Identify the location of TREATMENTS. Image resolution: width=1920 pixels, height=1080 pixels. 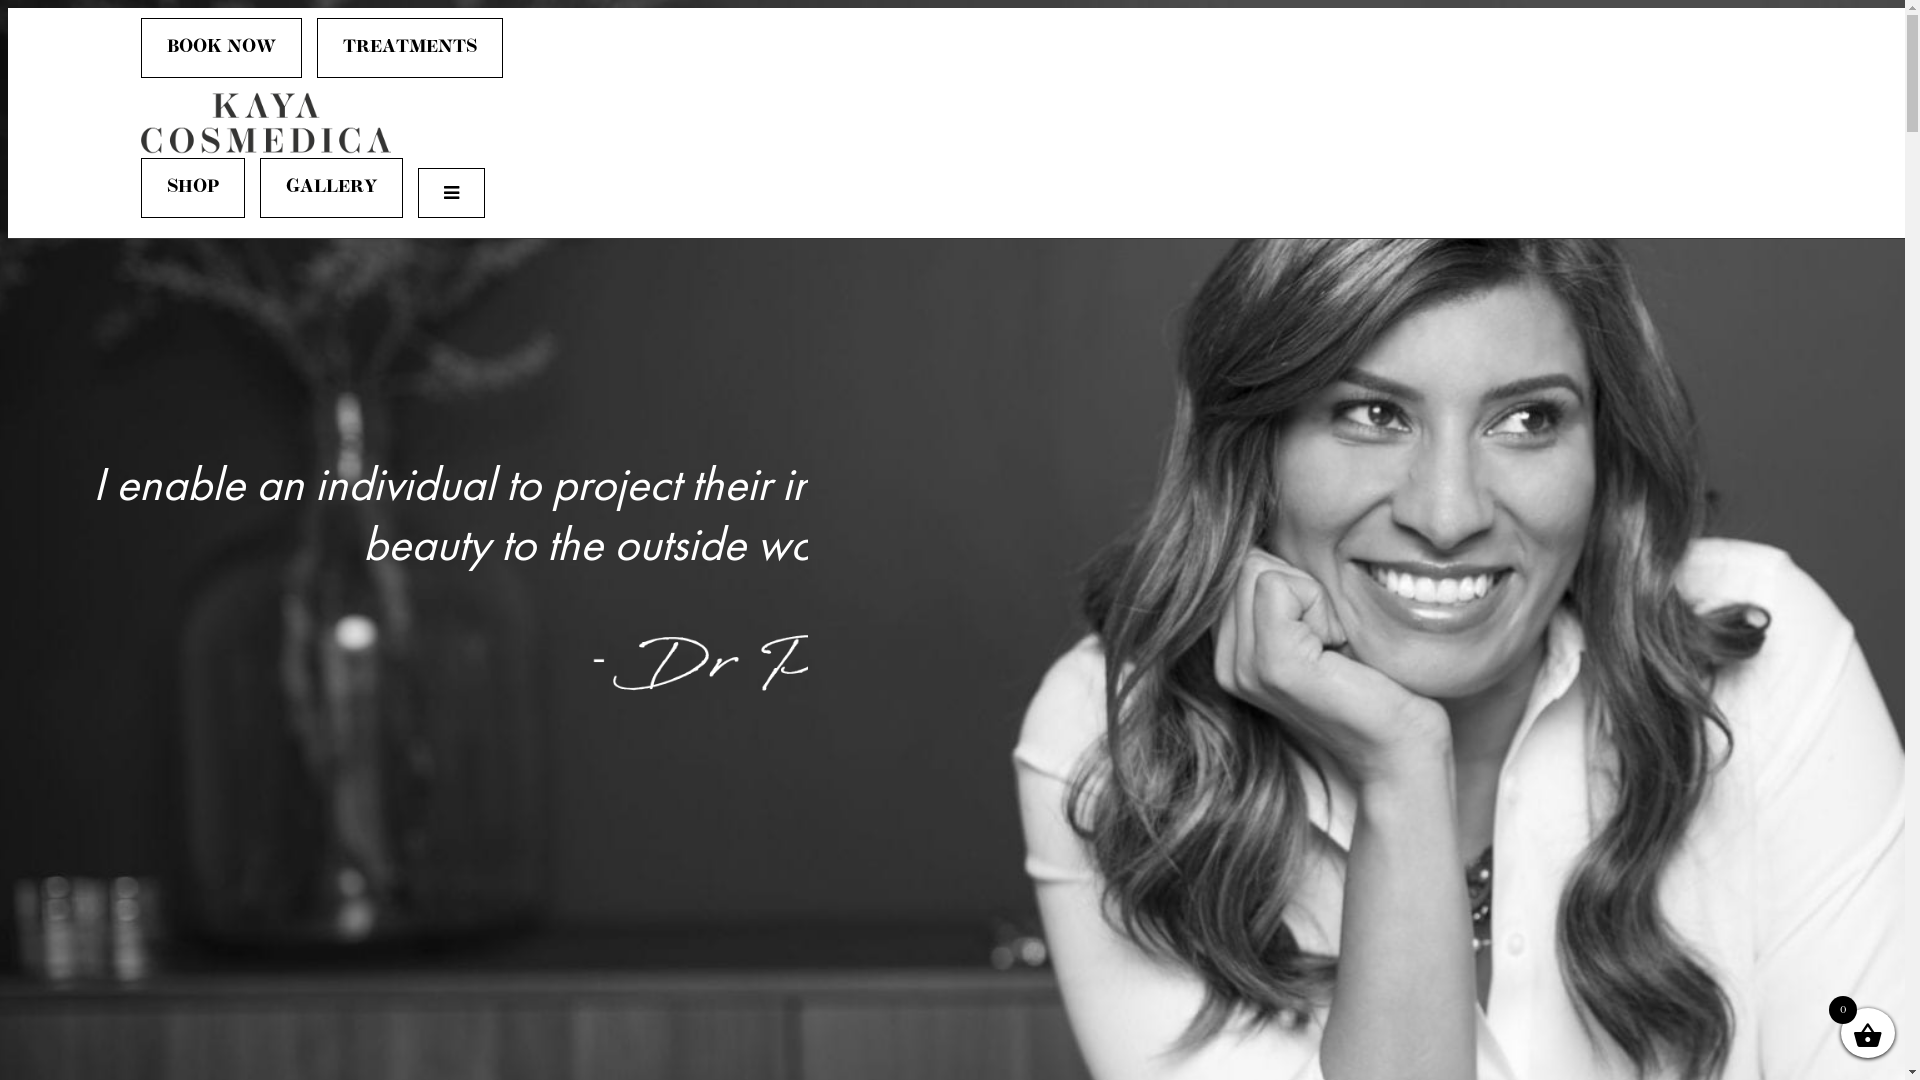
(410, 48).